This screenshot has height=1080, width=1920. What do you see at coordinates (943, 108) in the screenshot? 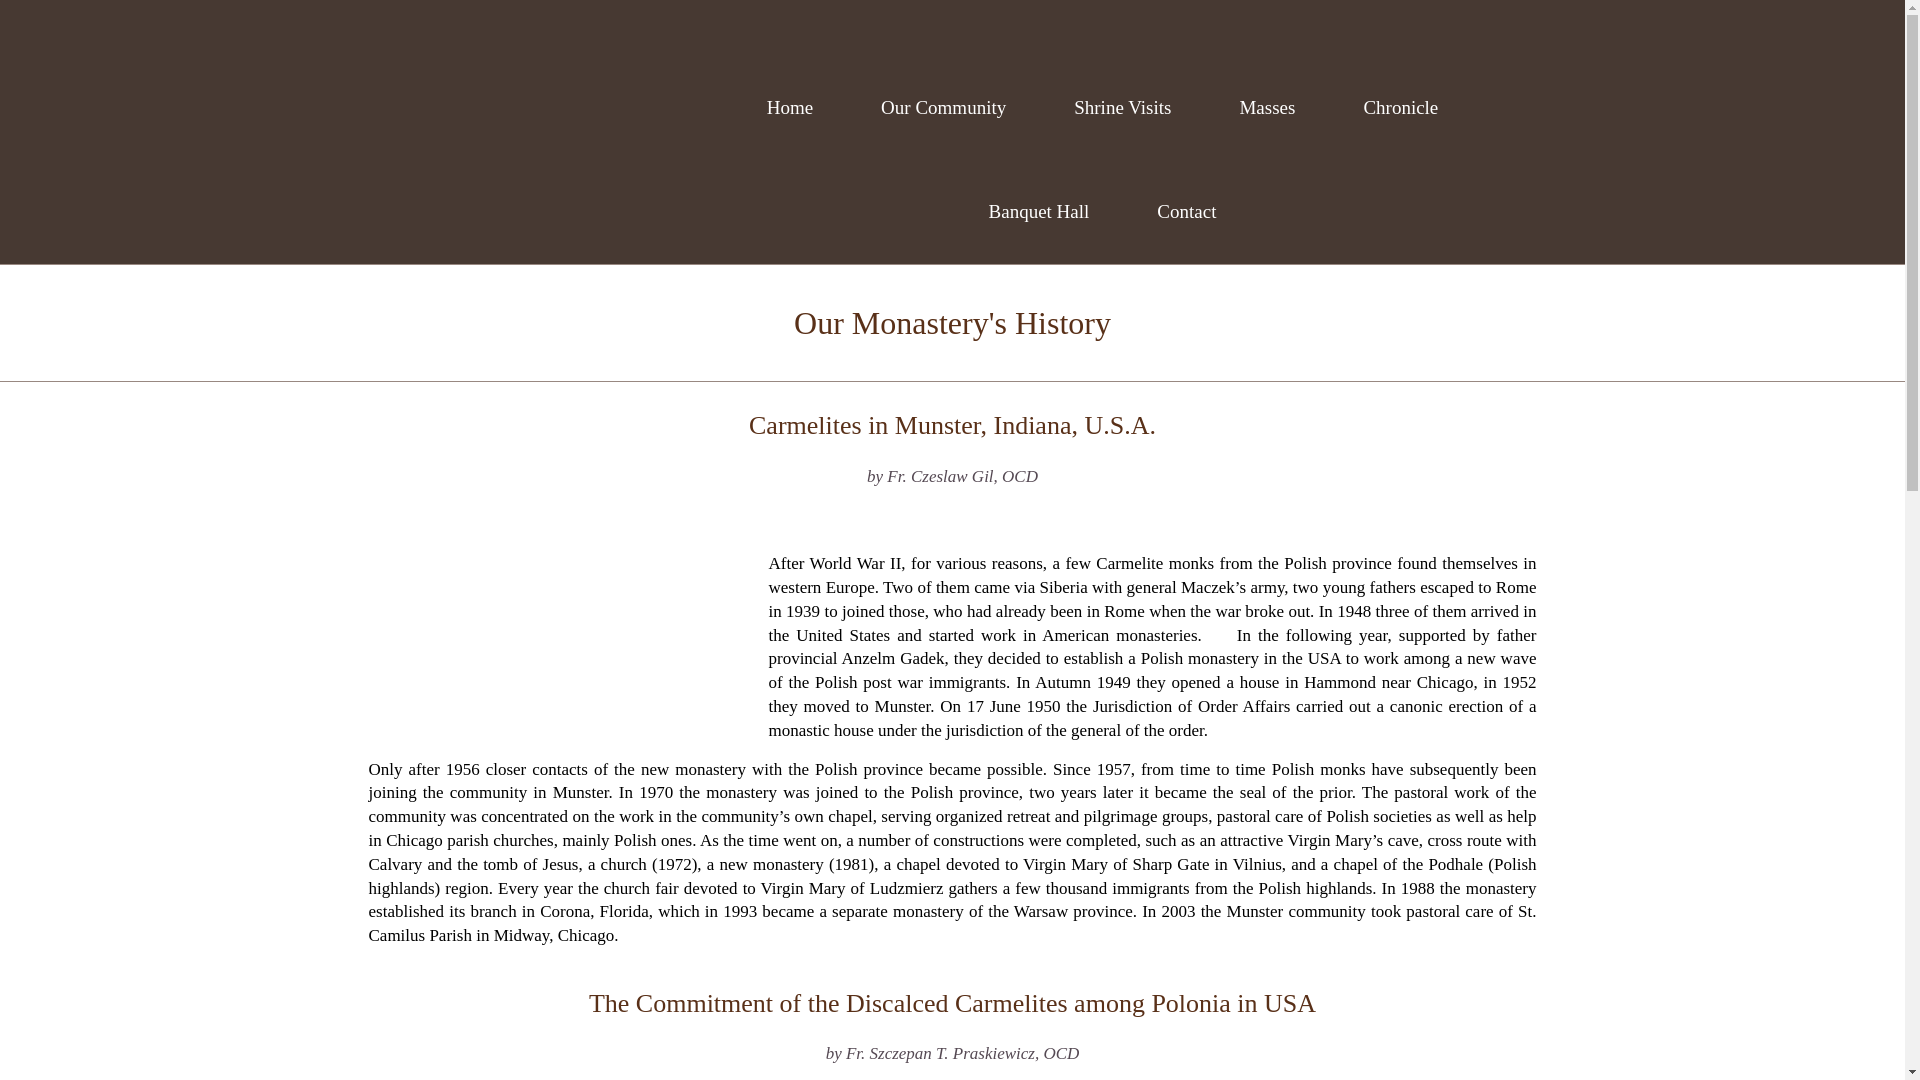
I see `Our Community` at bounding box center [943, 108].